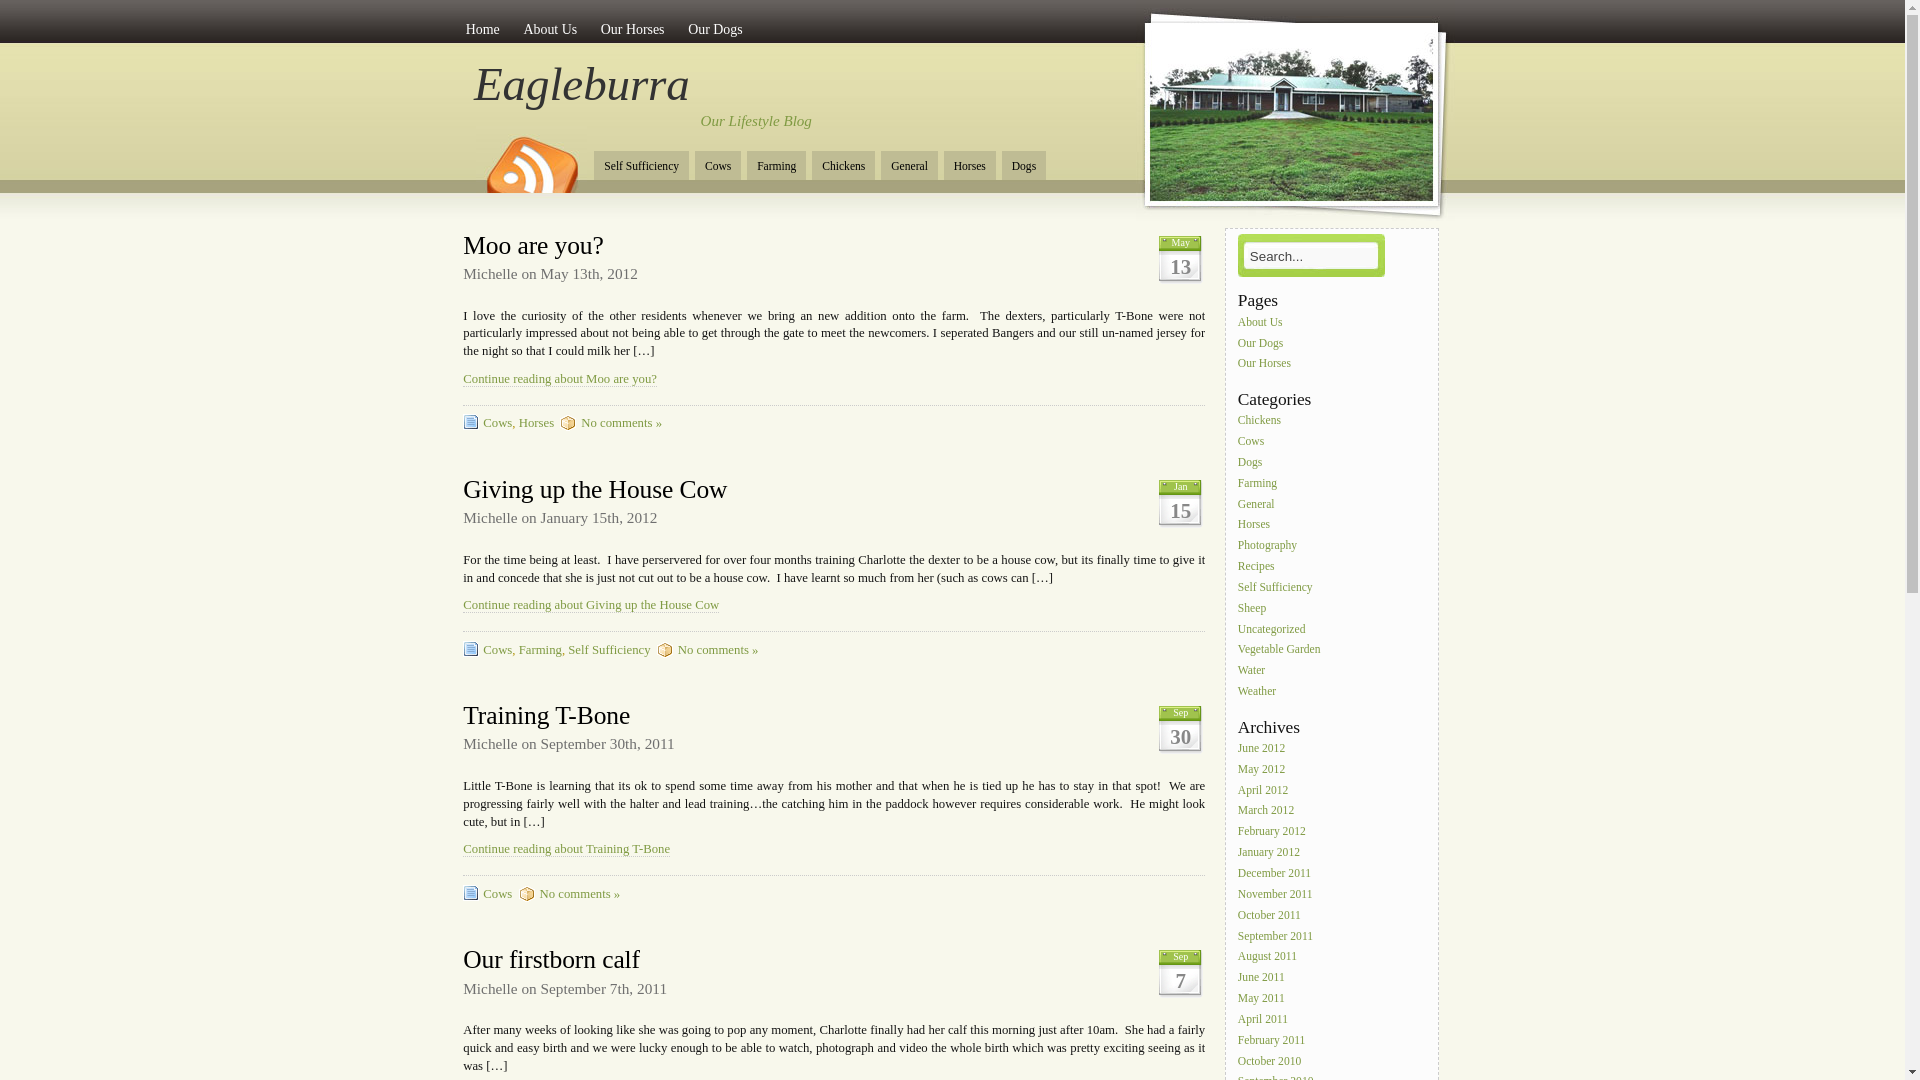  What do you see at coordinates (482, 28) in the screenshot?
I see `Home` at bounding box center [482, 28].